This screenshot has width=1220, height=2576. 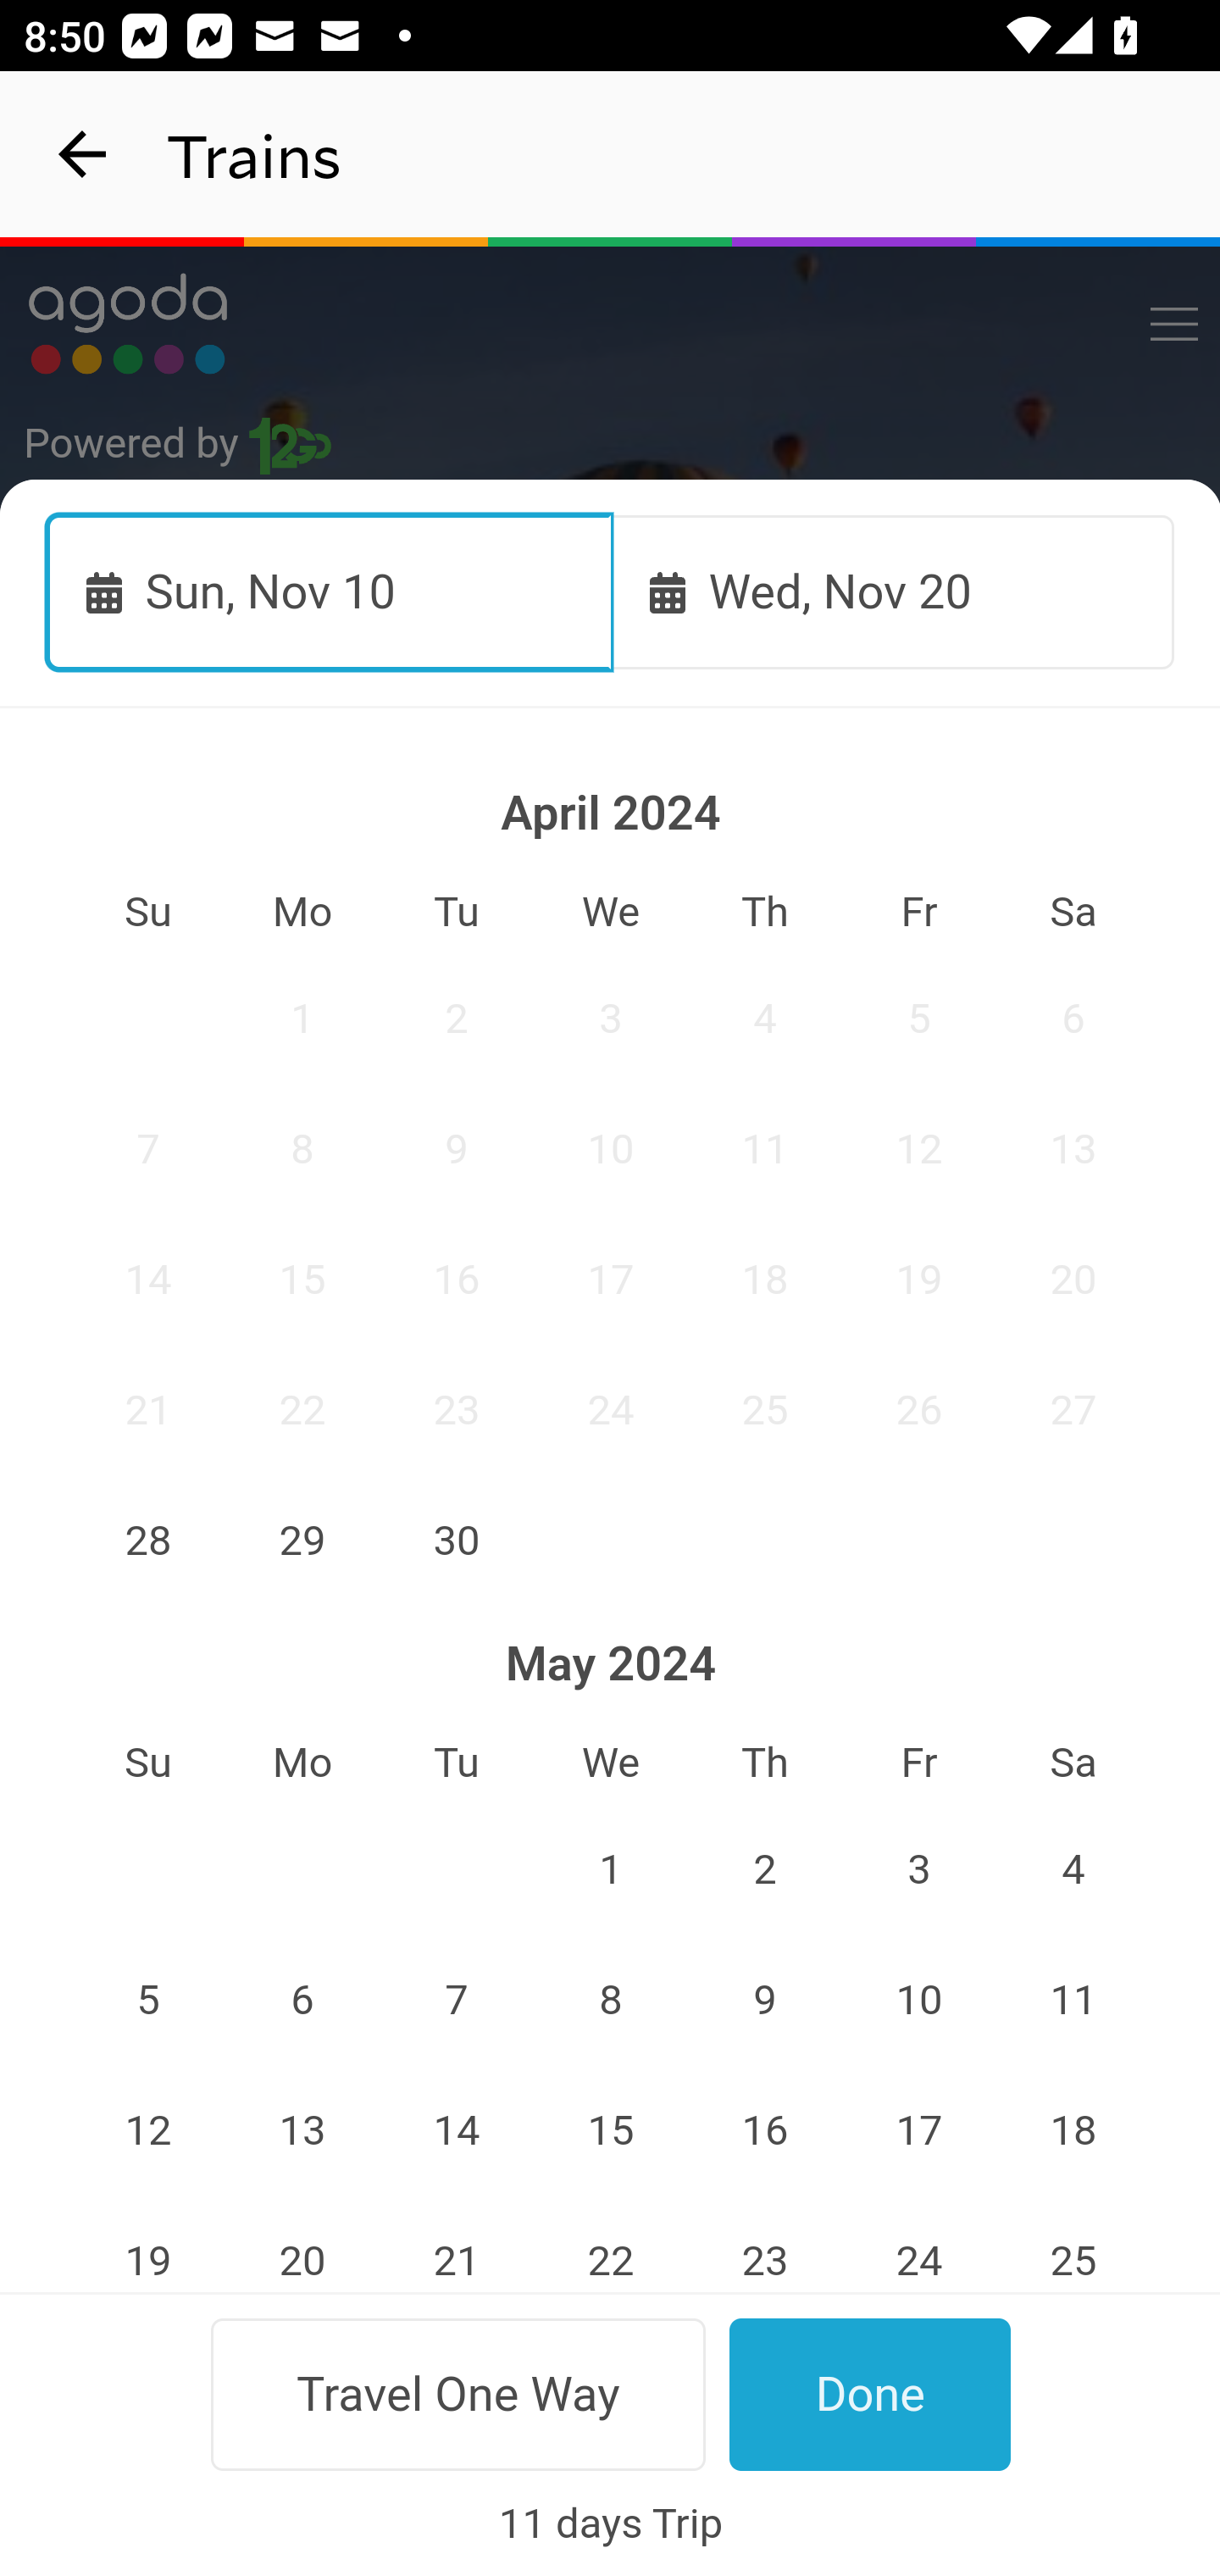 What do you see at coordinates (1074, 1280) in the screenshot?
I see `20` at bounding box center [1074, 1280].